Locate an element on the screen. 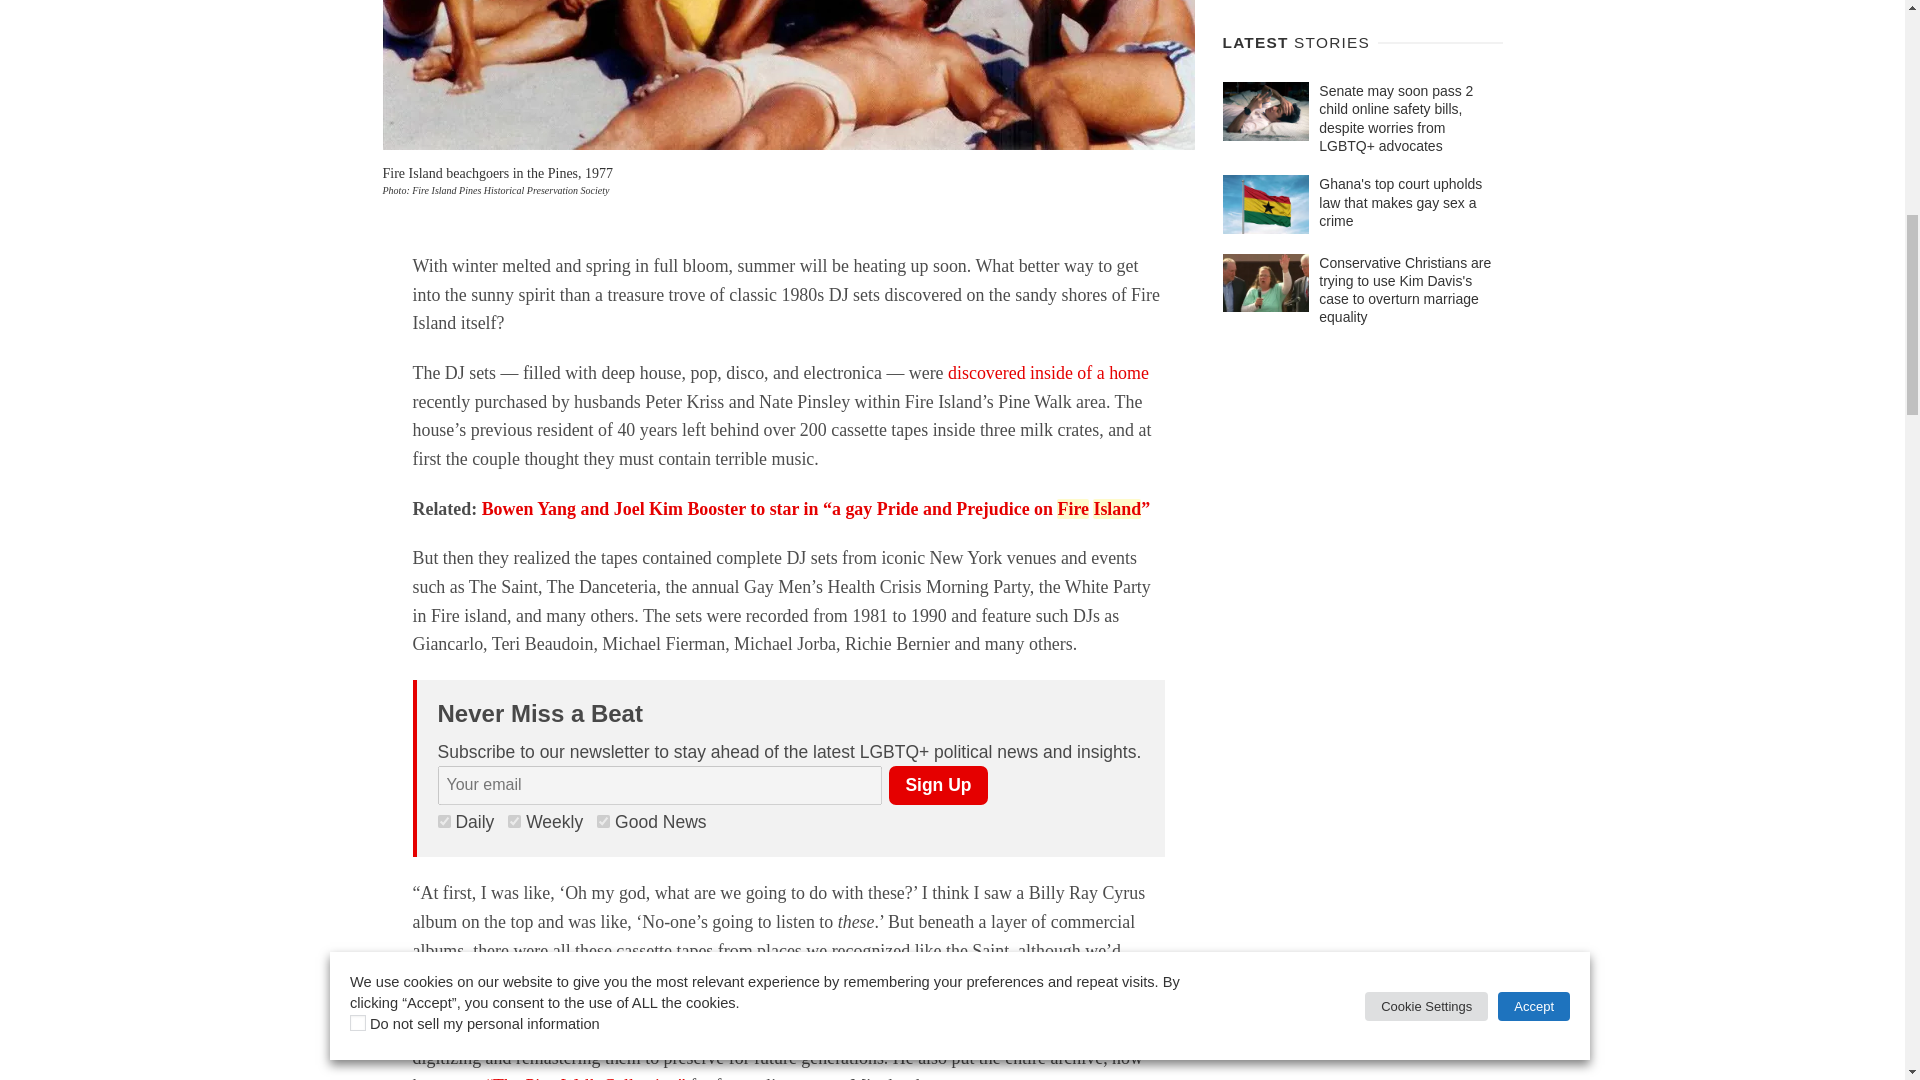 This screenshot has width=1920, height=1080. 1920883 is located at coordinates (604, 822).